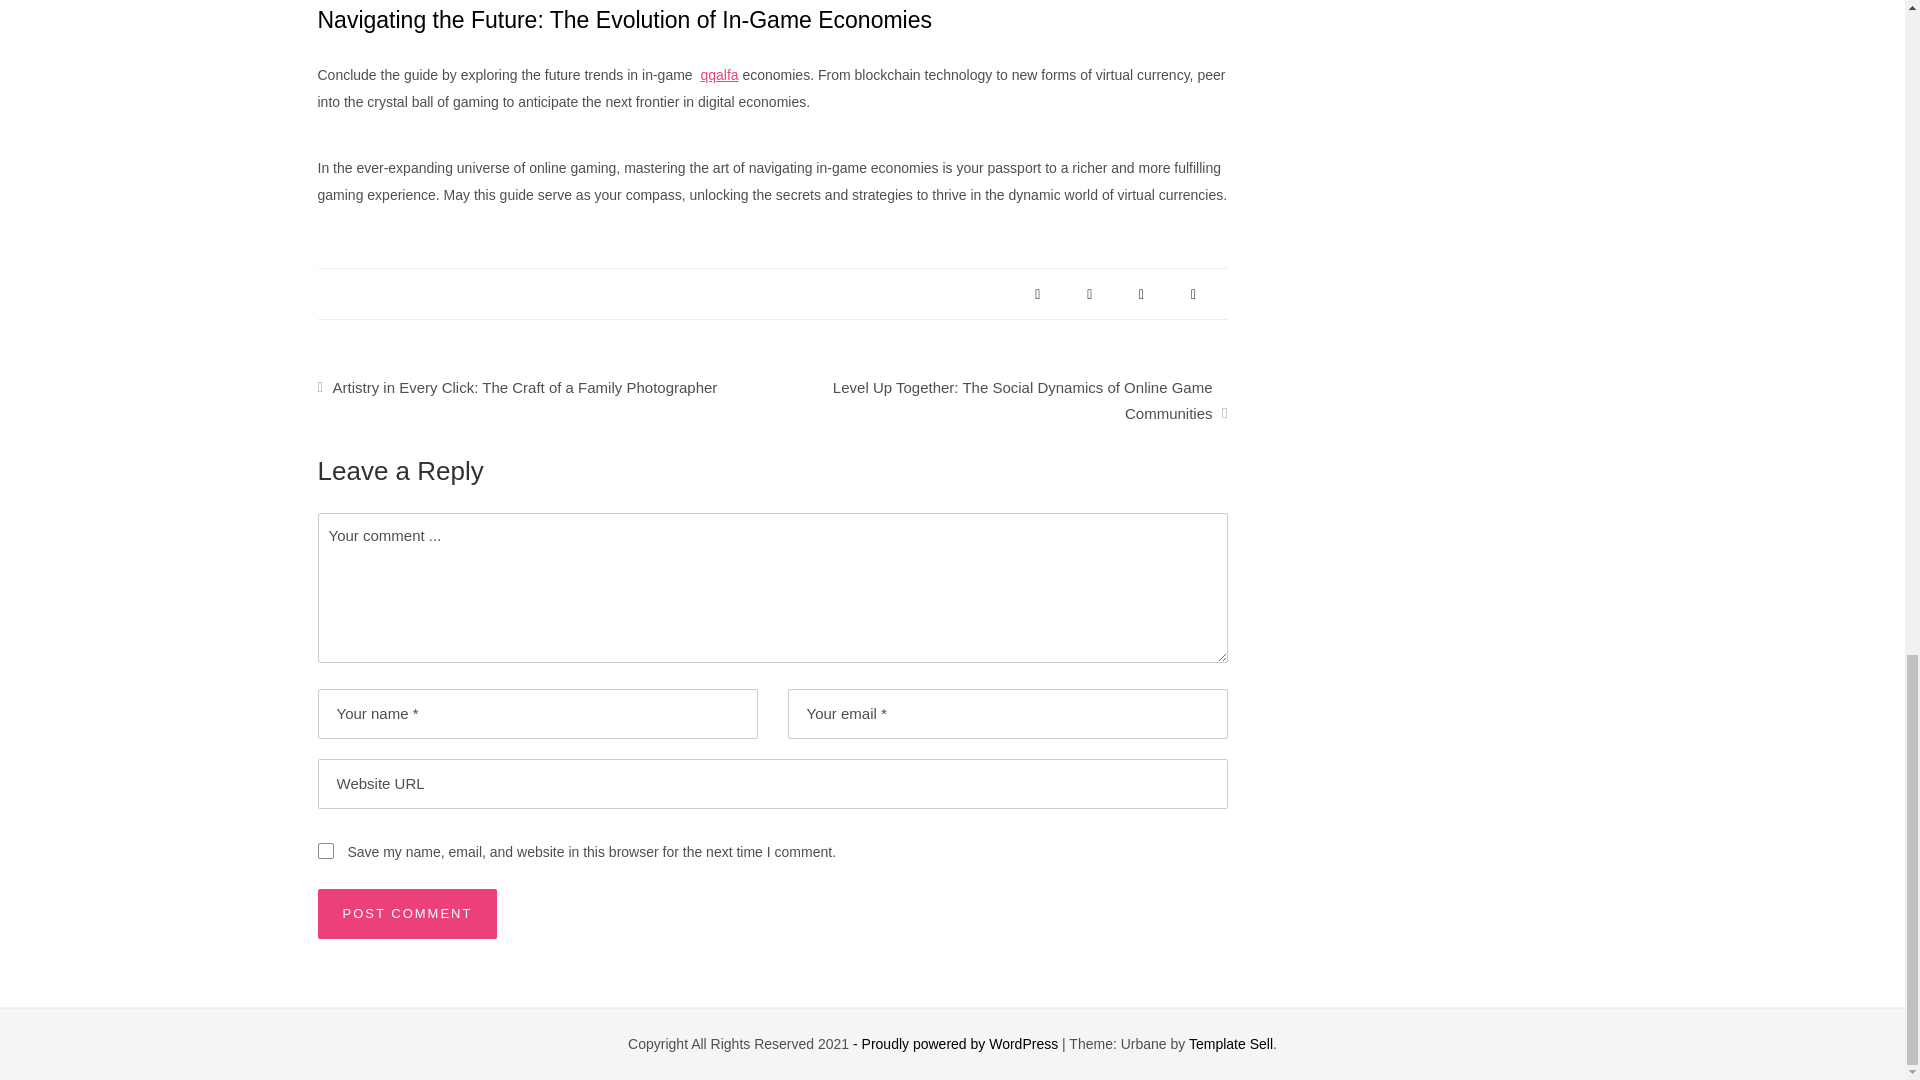 The image size is (1920, 1080). I want to click on - Proudly powered by WordPress, so click(956, 1043).